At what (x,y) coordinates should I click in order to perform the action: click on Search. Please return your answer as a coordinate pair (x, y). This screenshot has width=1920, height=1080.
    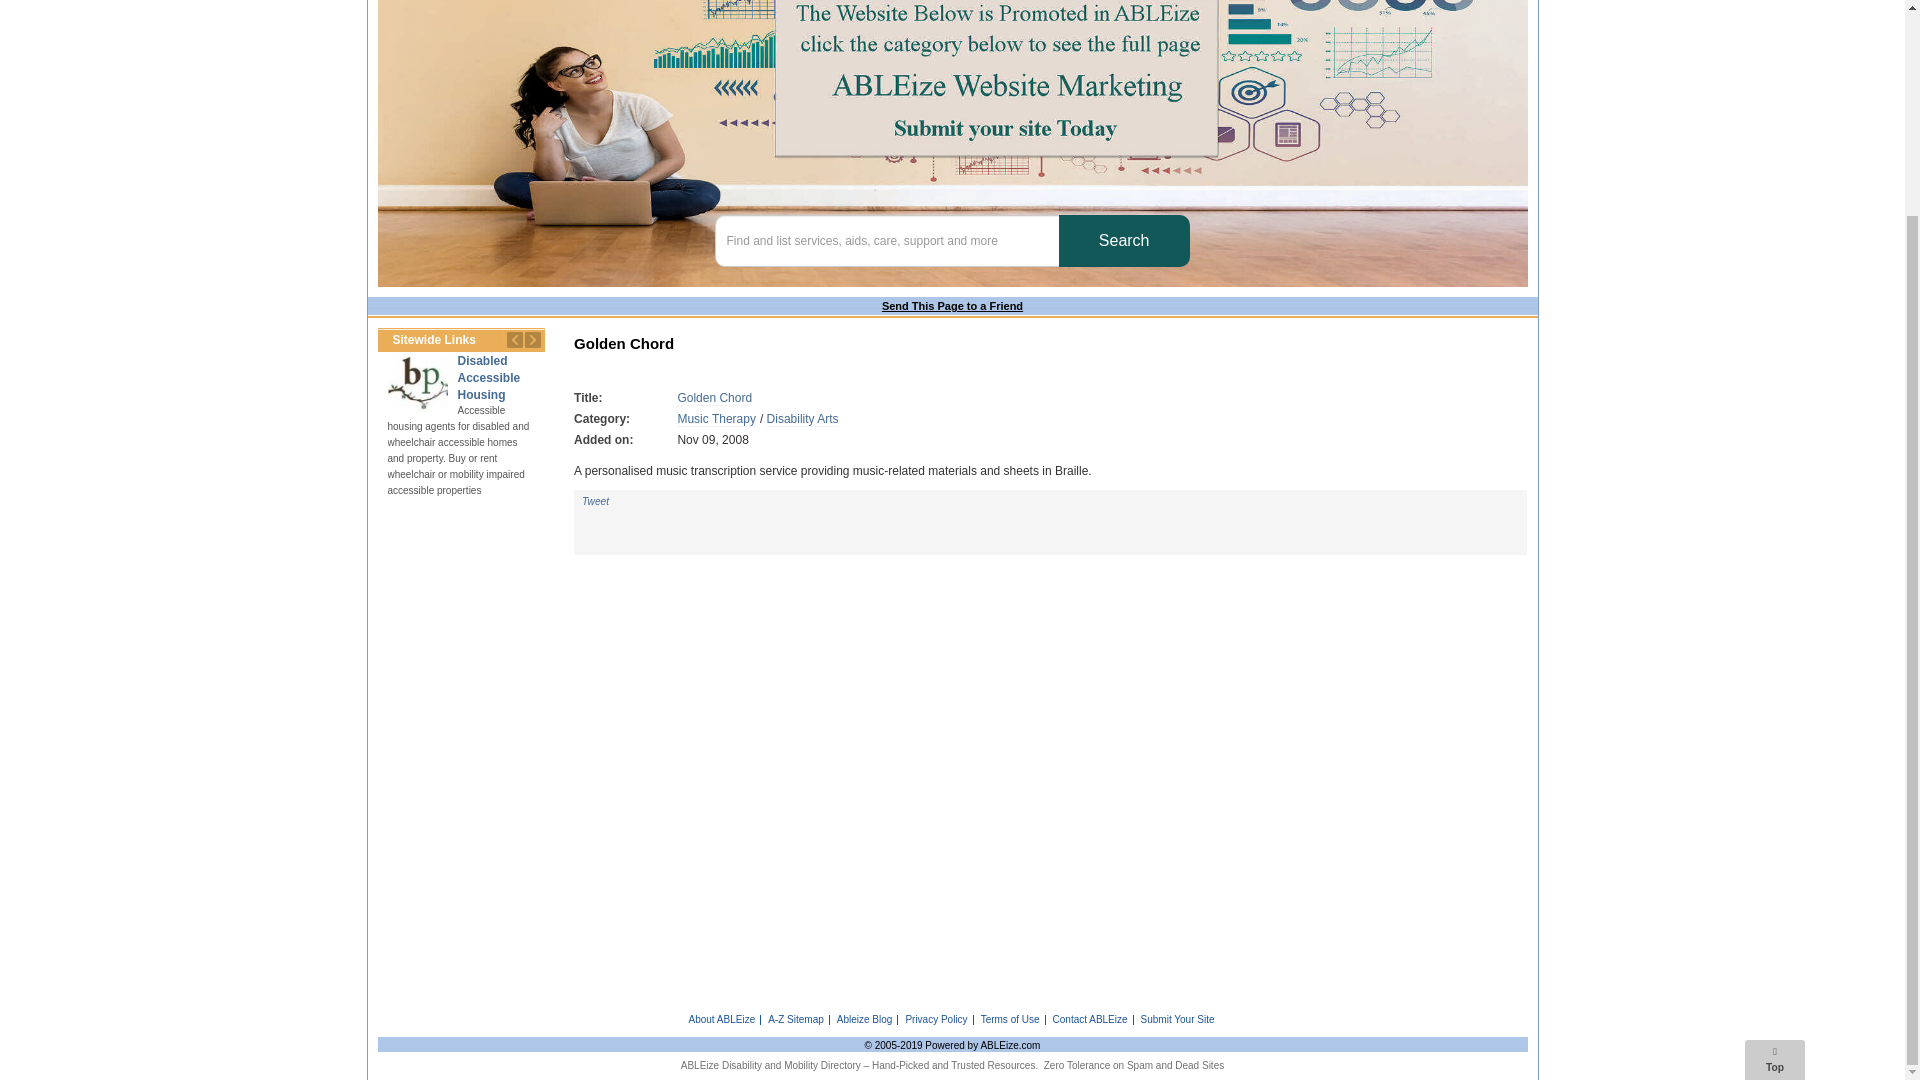
    Looking at the image, I should click on (1124, 240).